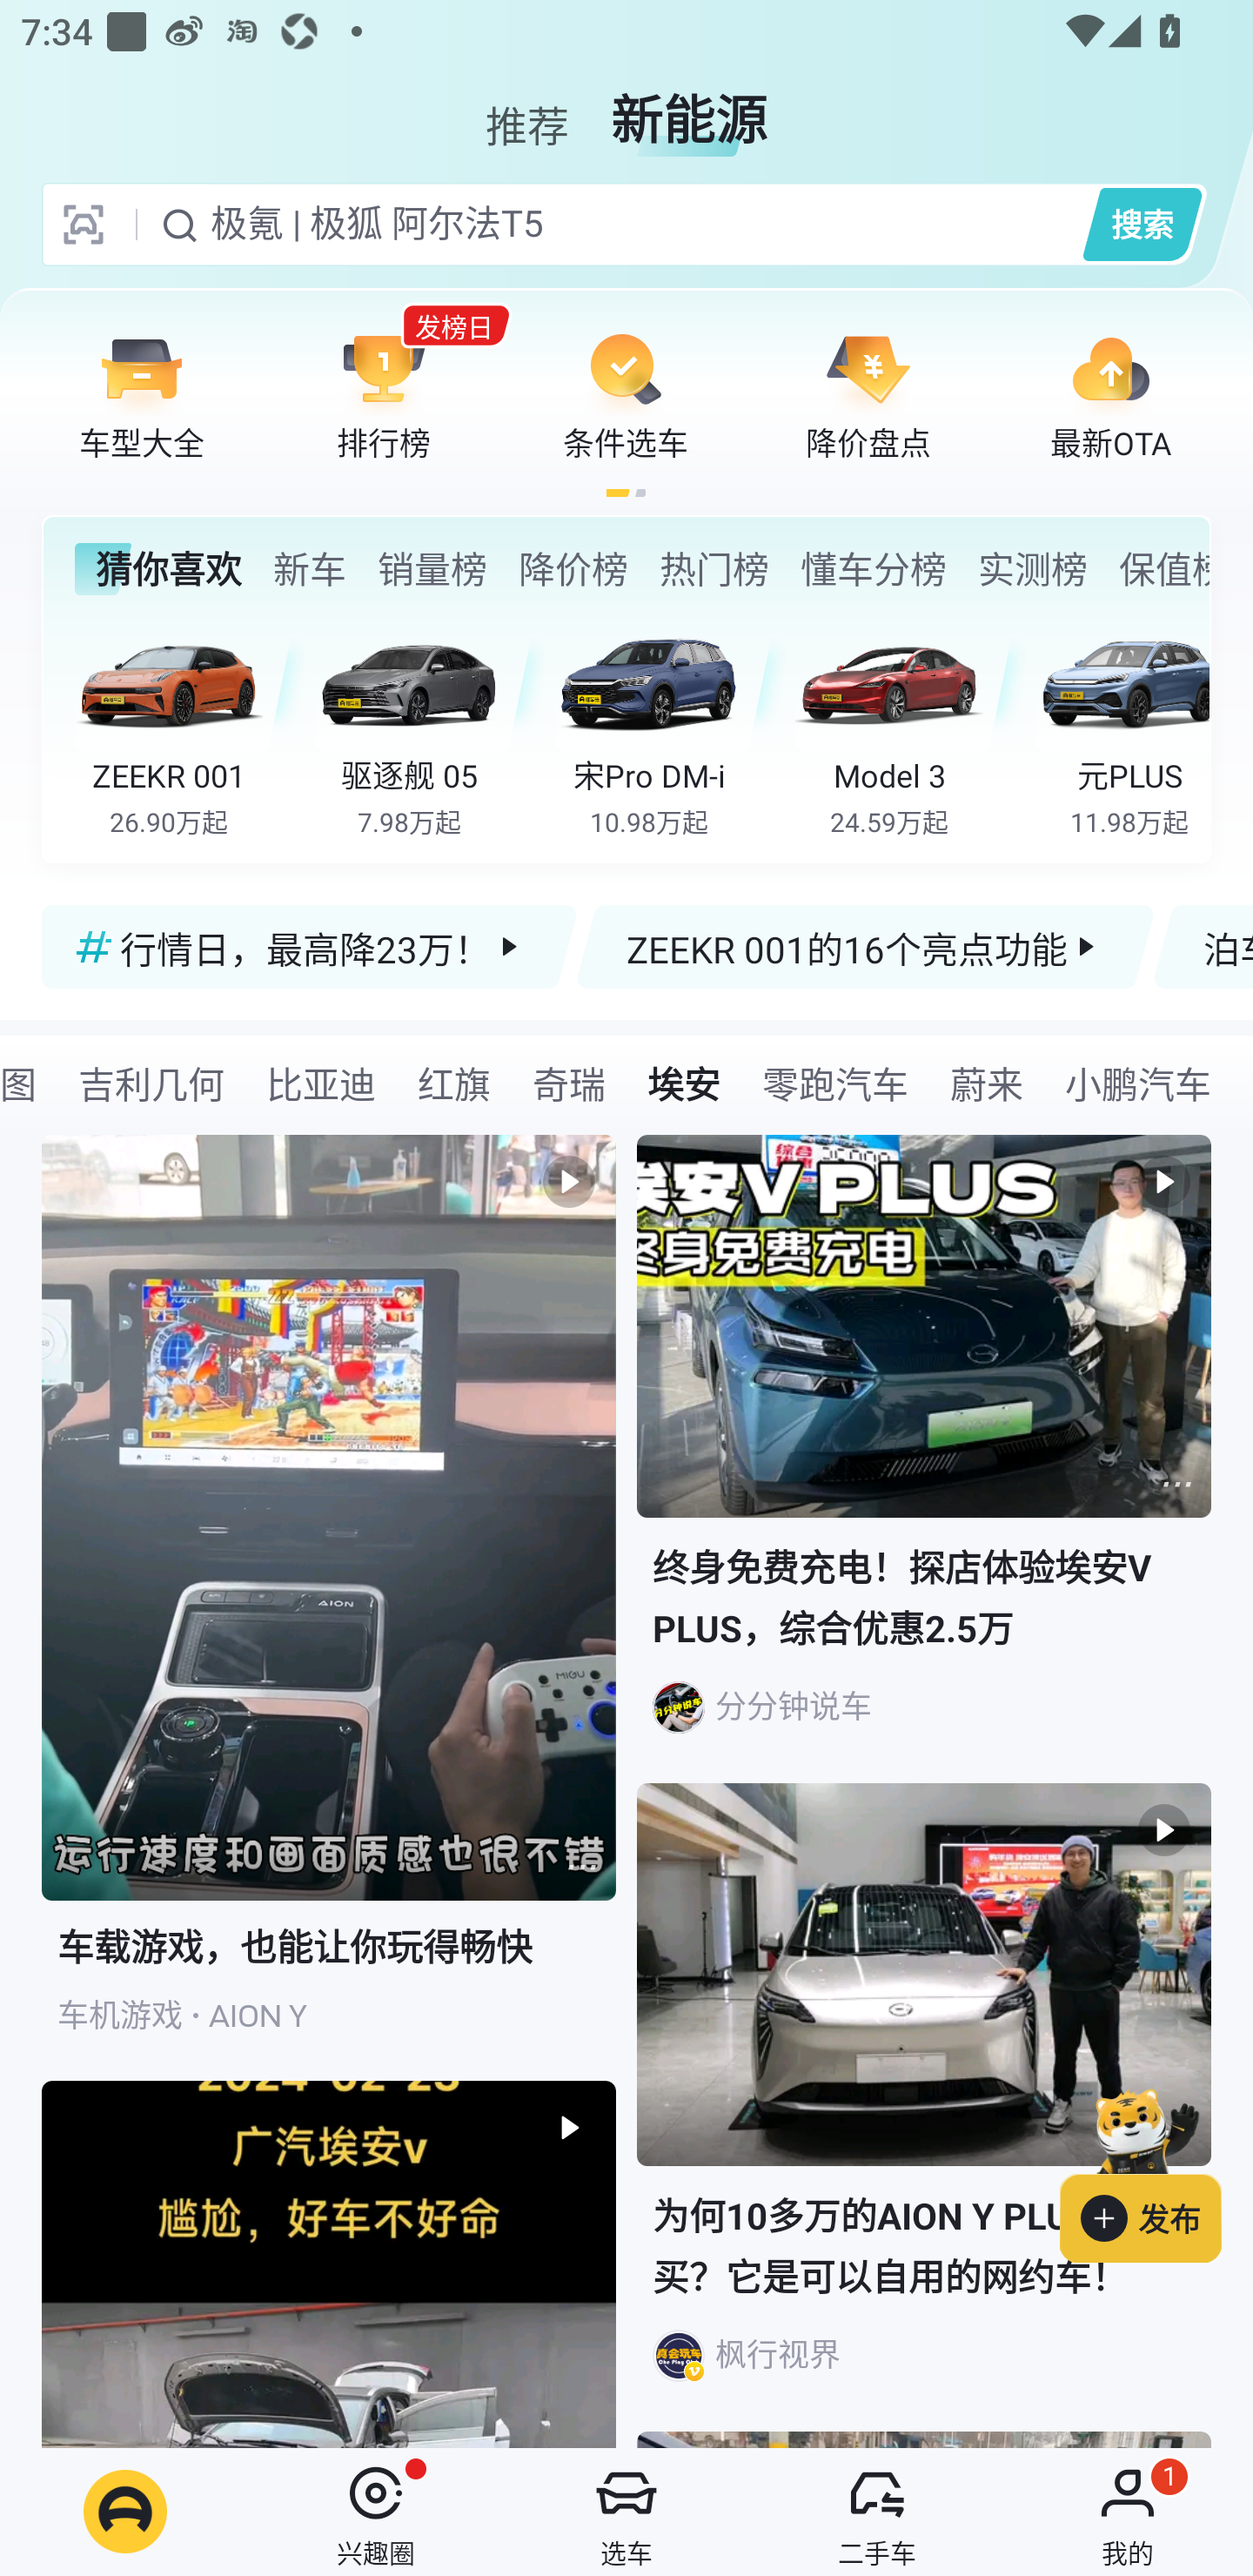  I want to click on 新能源, so click(689, 108).